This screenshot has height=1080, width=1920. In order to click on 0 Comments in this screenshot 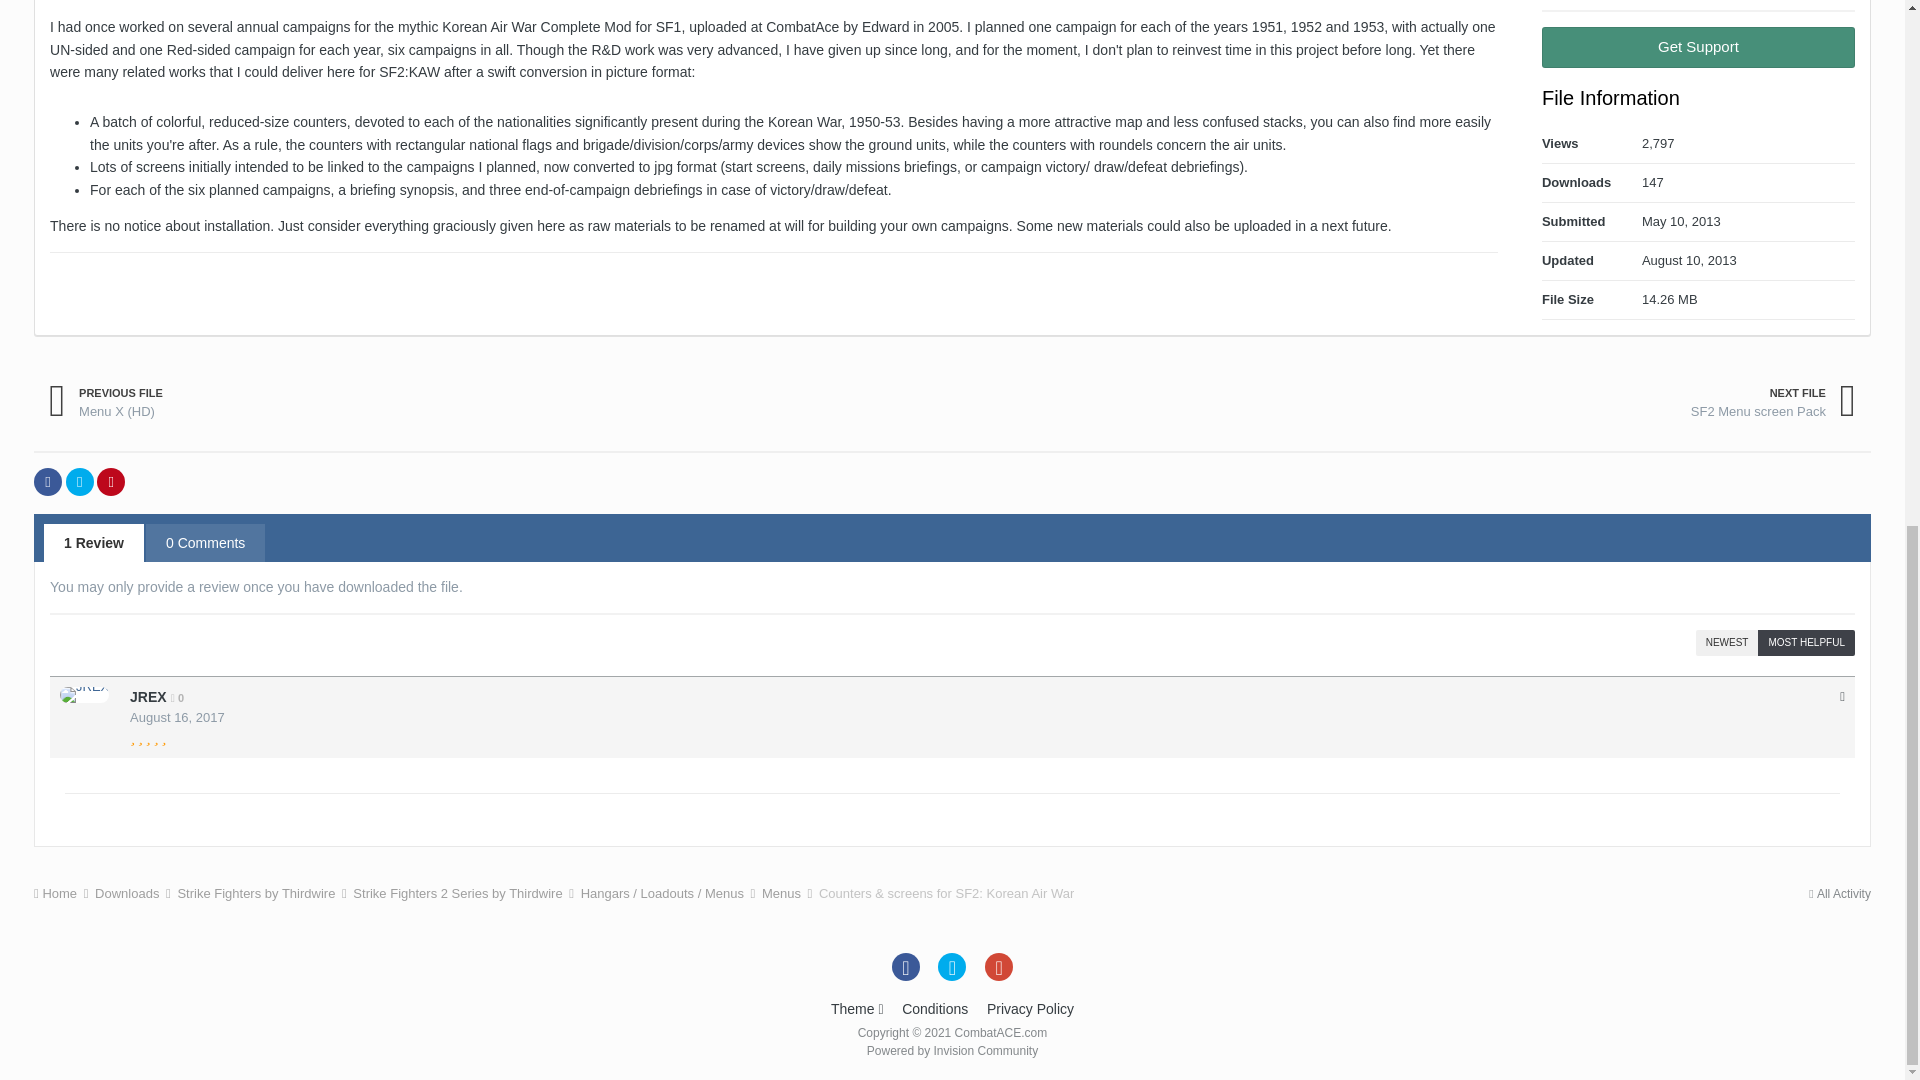, I will do `click(204, 542)`.